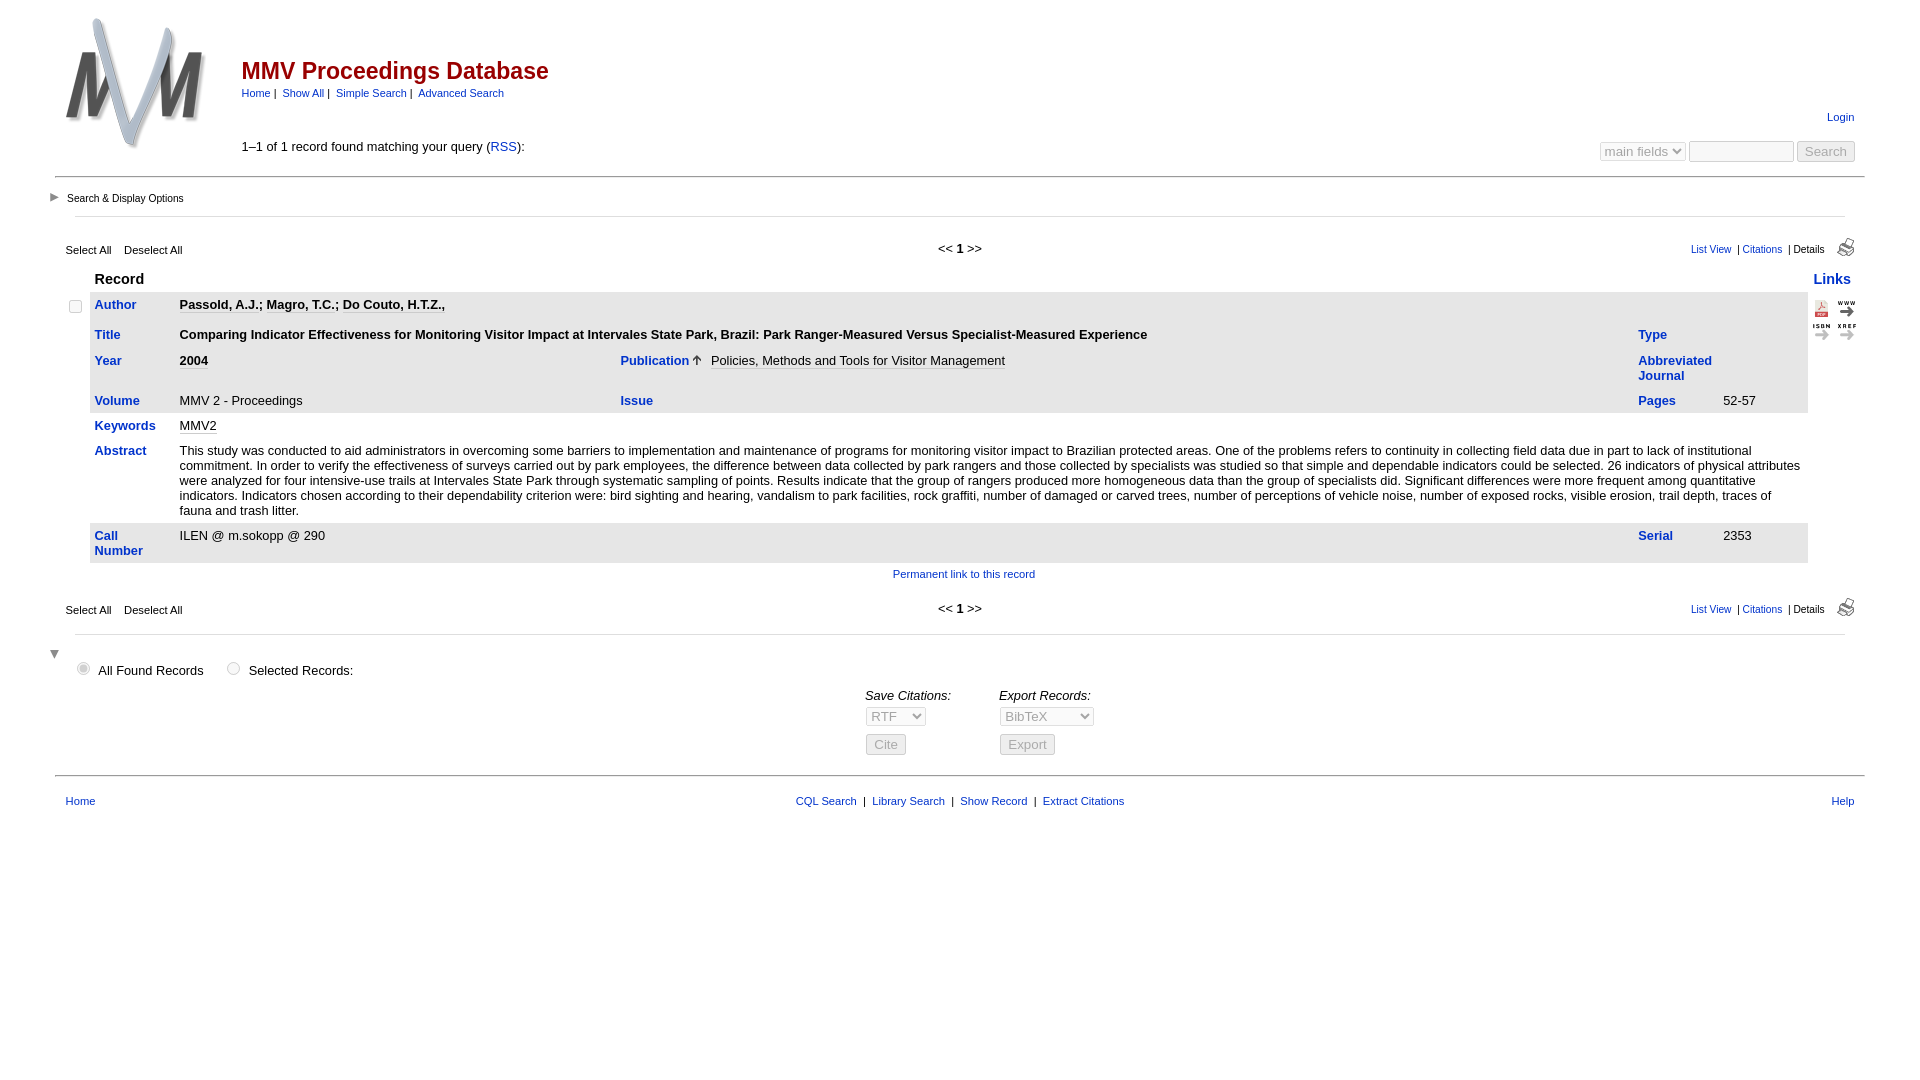  What do you see at coordinates (1652, 334) in the screenshot?
I see `Type` at bounding box center [1652, 334].